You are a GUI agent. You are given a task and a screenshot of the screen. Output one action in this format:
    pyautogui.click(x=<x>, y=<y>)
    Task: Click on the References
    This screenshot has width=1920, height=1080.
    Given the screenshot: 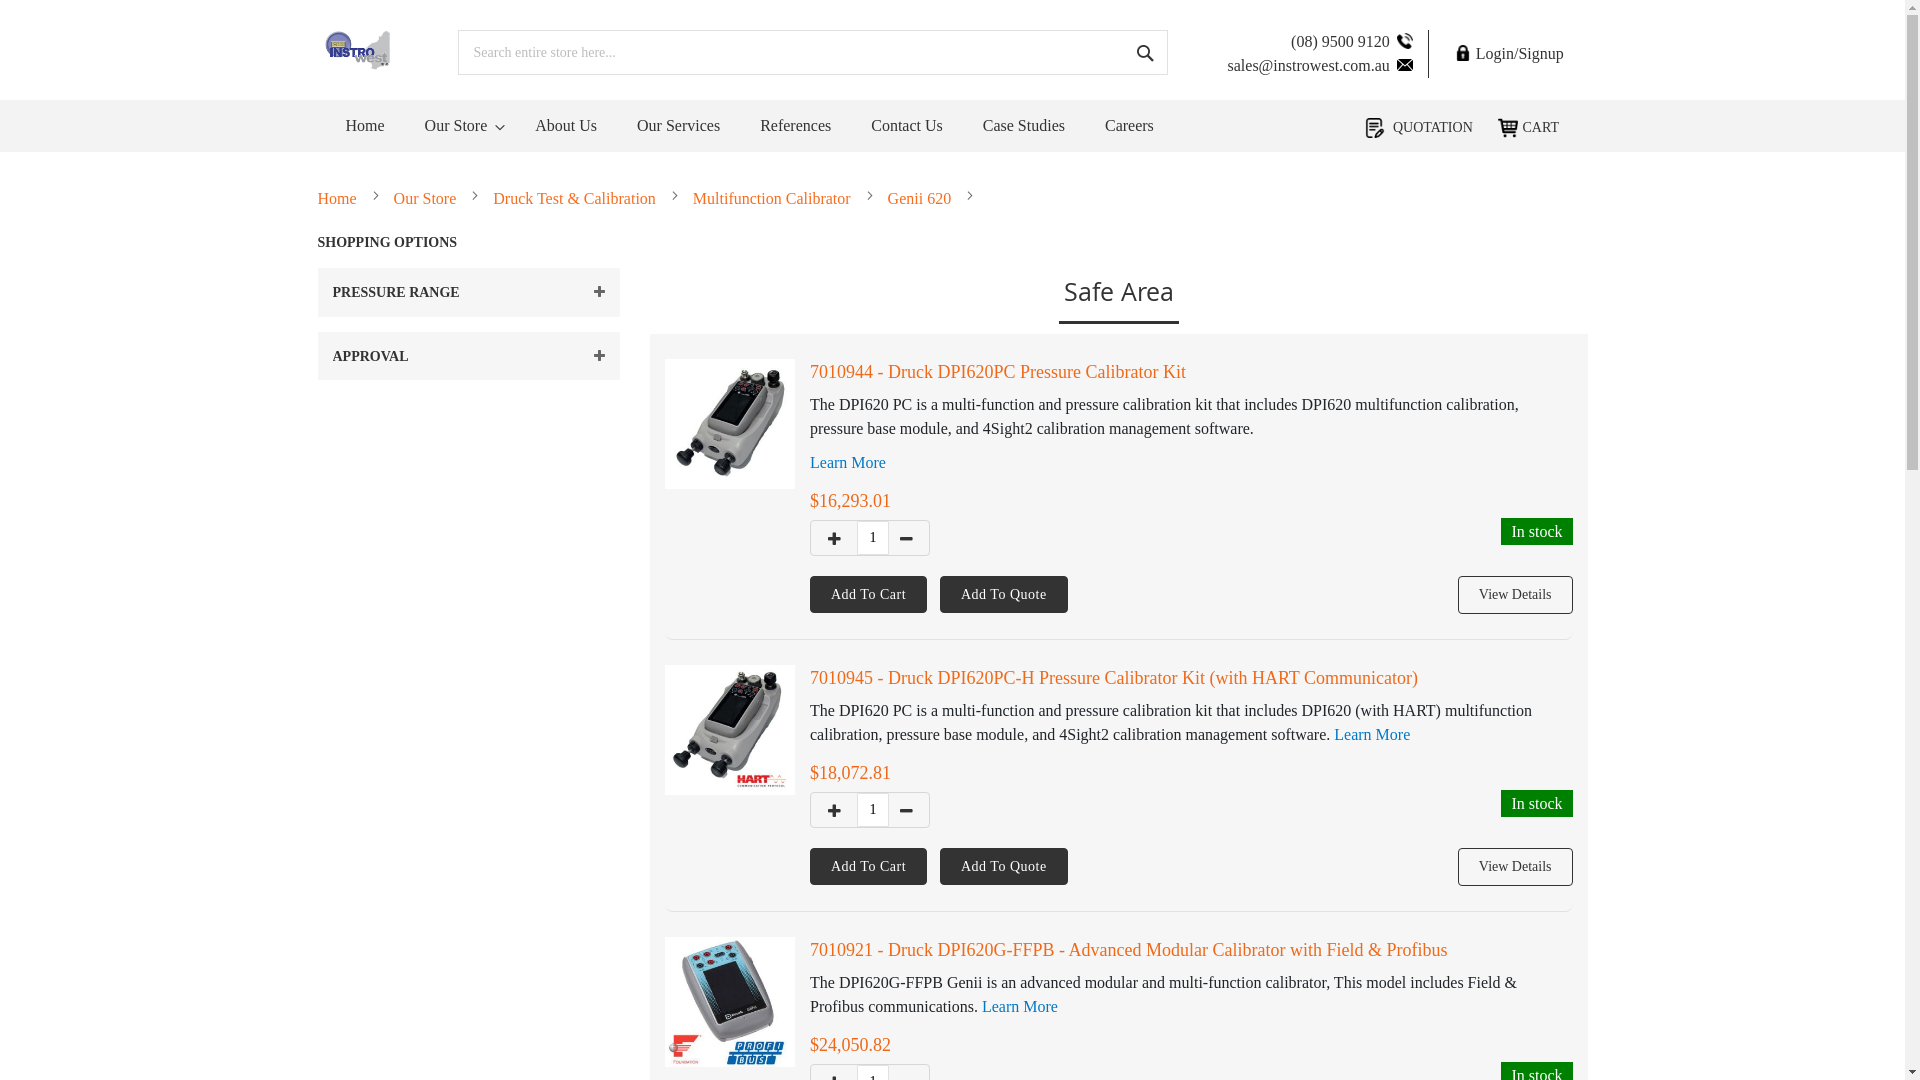 What is the action you would take?
    pyautogui.click(x=796, y=126)
    